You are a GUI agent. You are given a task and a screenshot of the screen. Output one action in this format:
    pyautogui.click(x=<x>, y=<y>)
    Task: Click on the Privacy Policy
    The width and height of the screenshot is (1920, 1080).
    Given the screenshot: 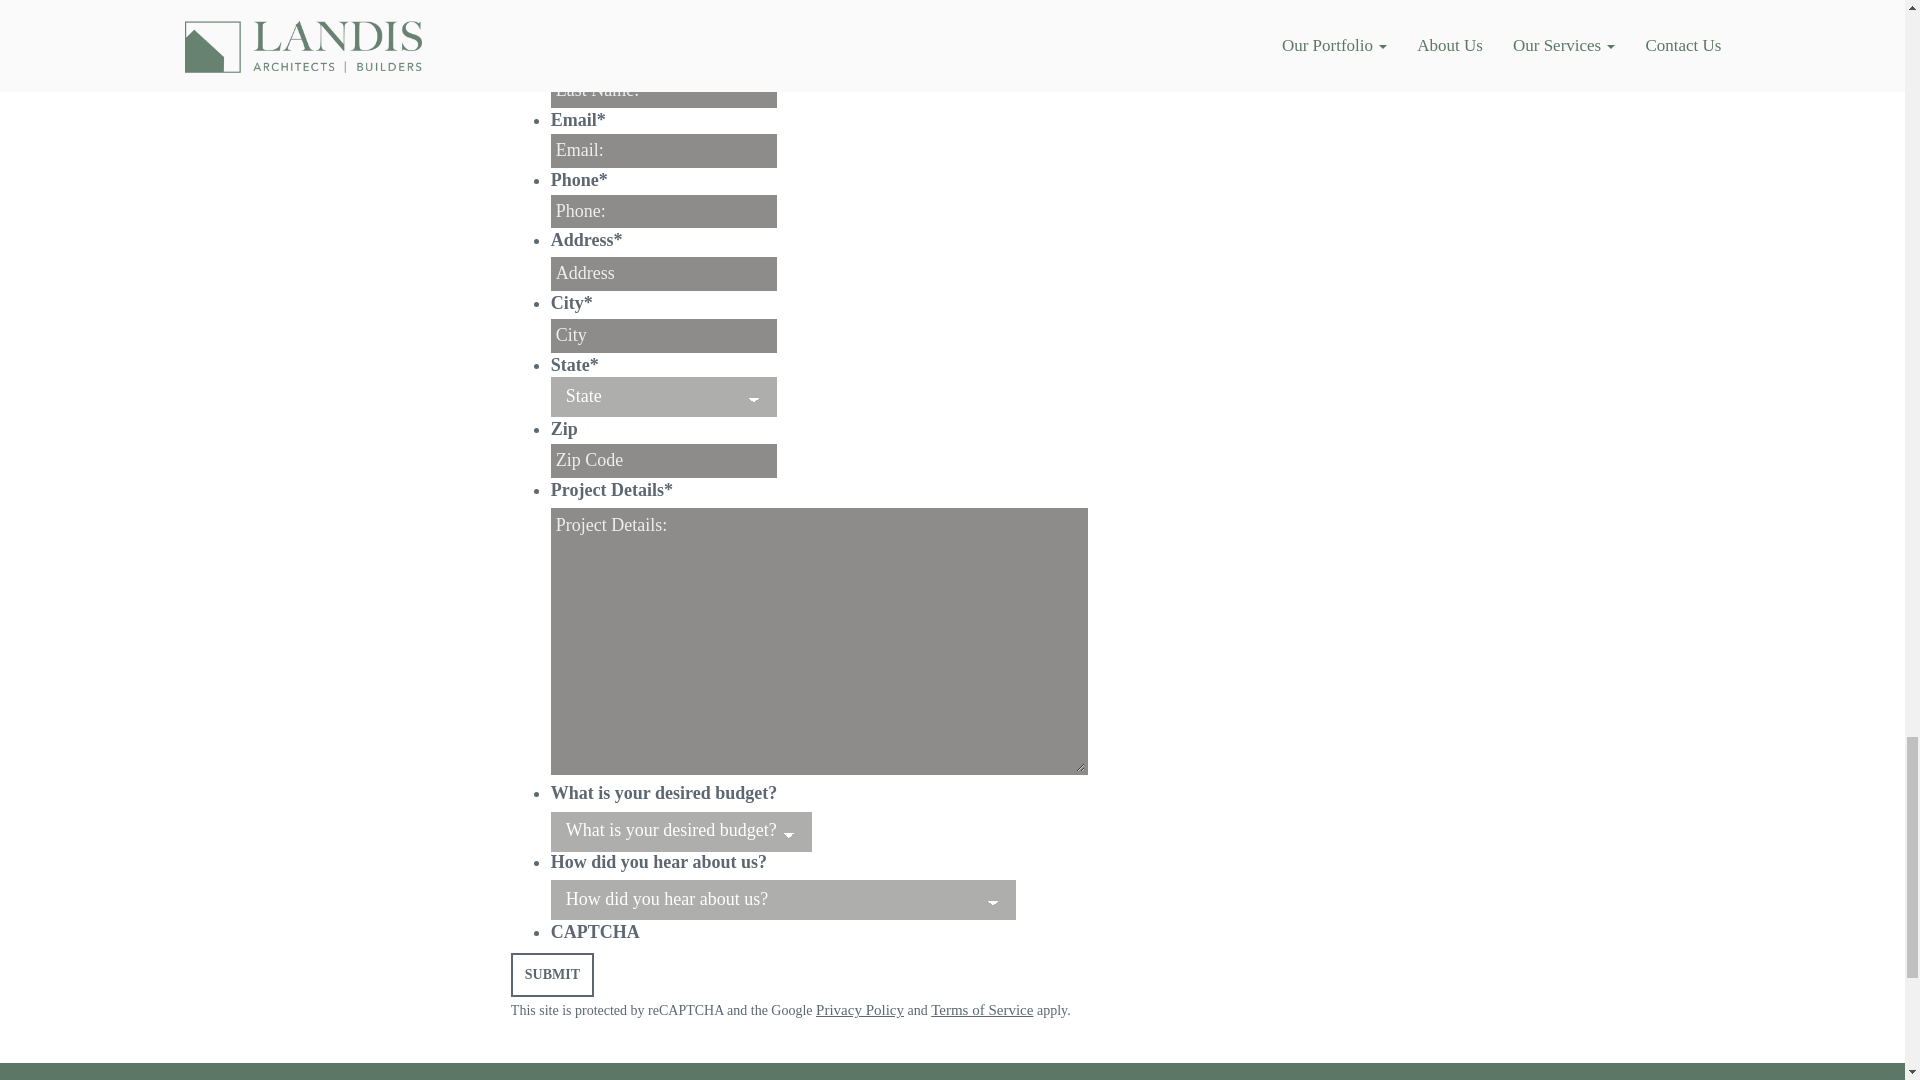 What is the action you would take?
    pyautogui.click(x=860, y=1010)
    